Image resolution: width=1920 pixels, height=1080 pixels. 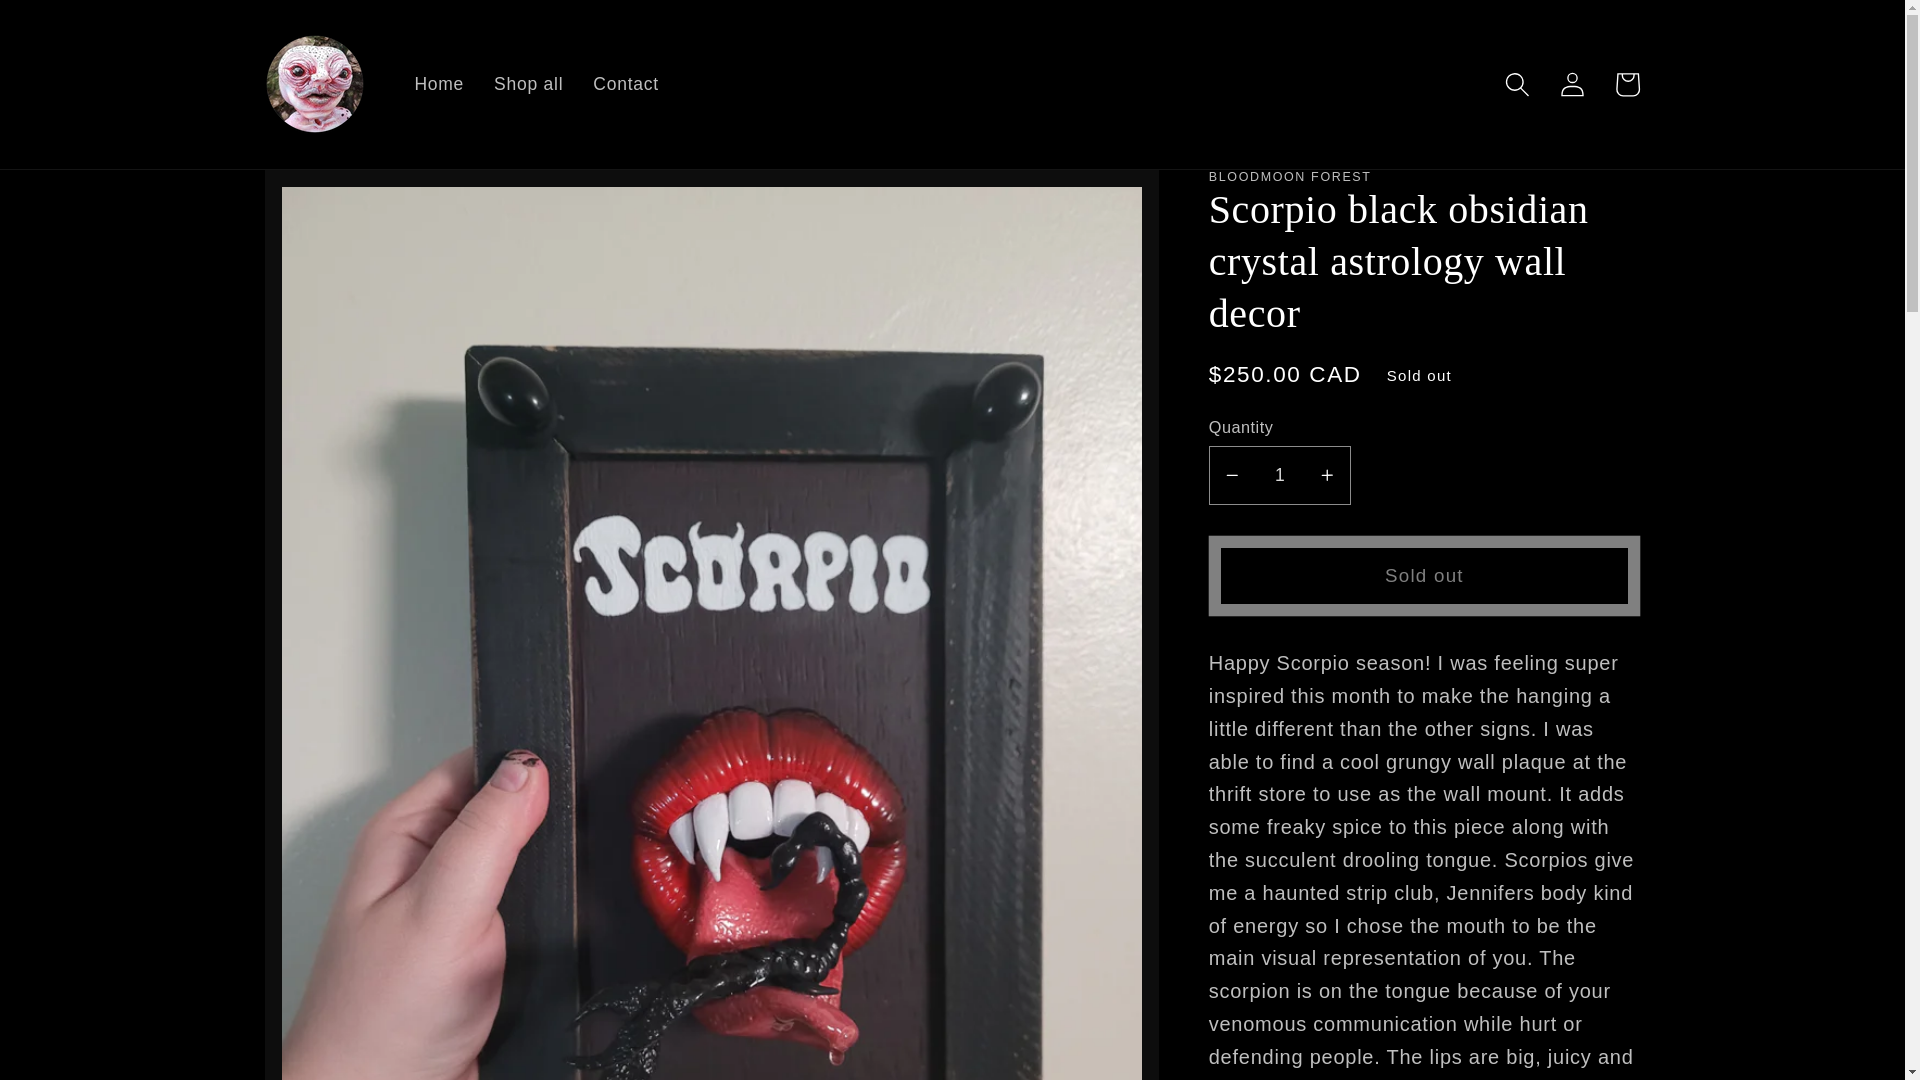 I want to click on Sold out, so click(x=1424, y=575).